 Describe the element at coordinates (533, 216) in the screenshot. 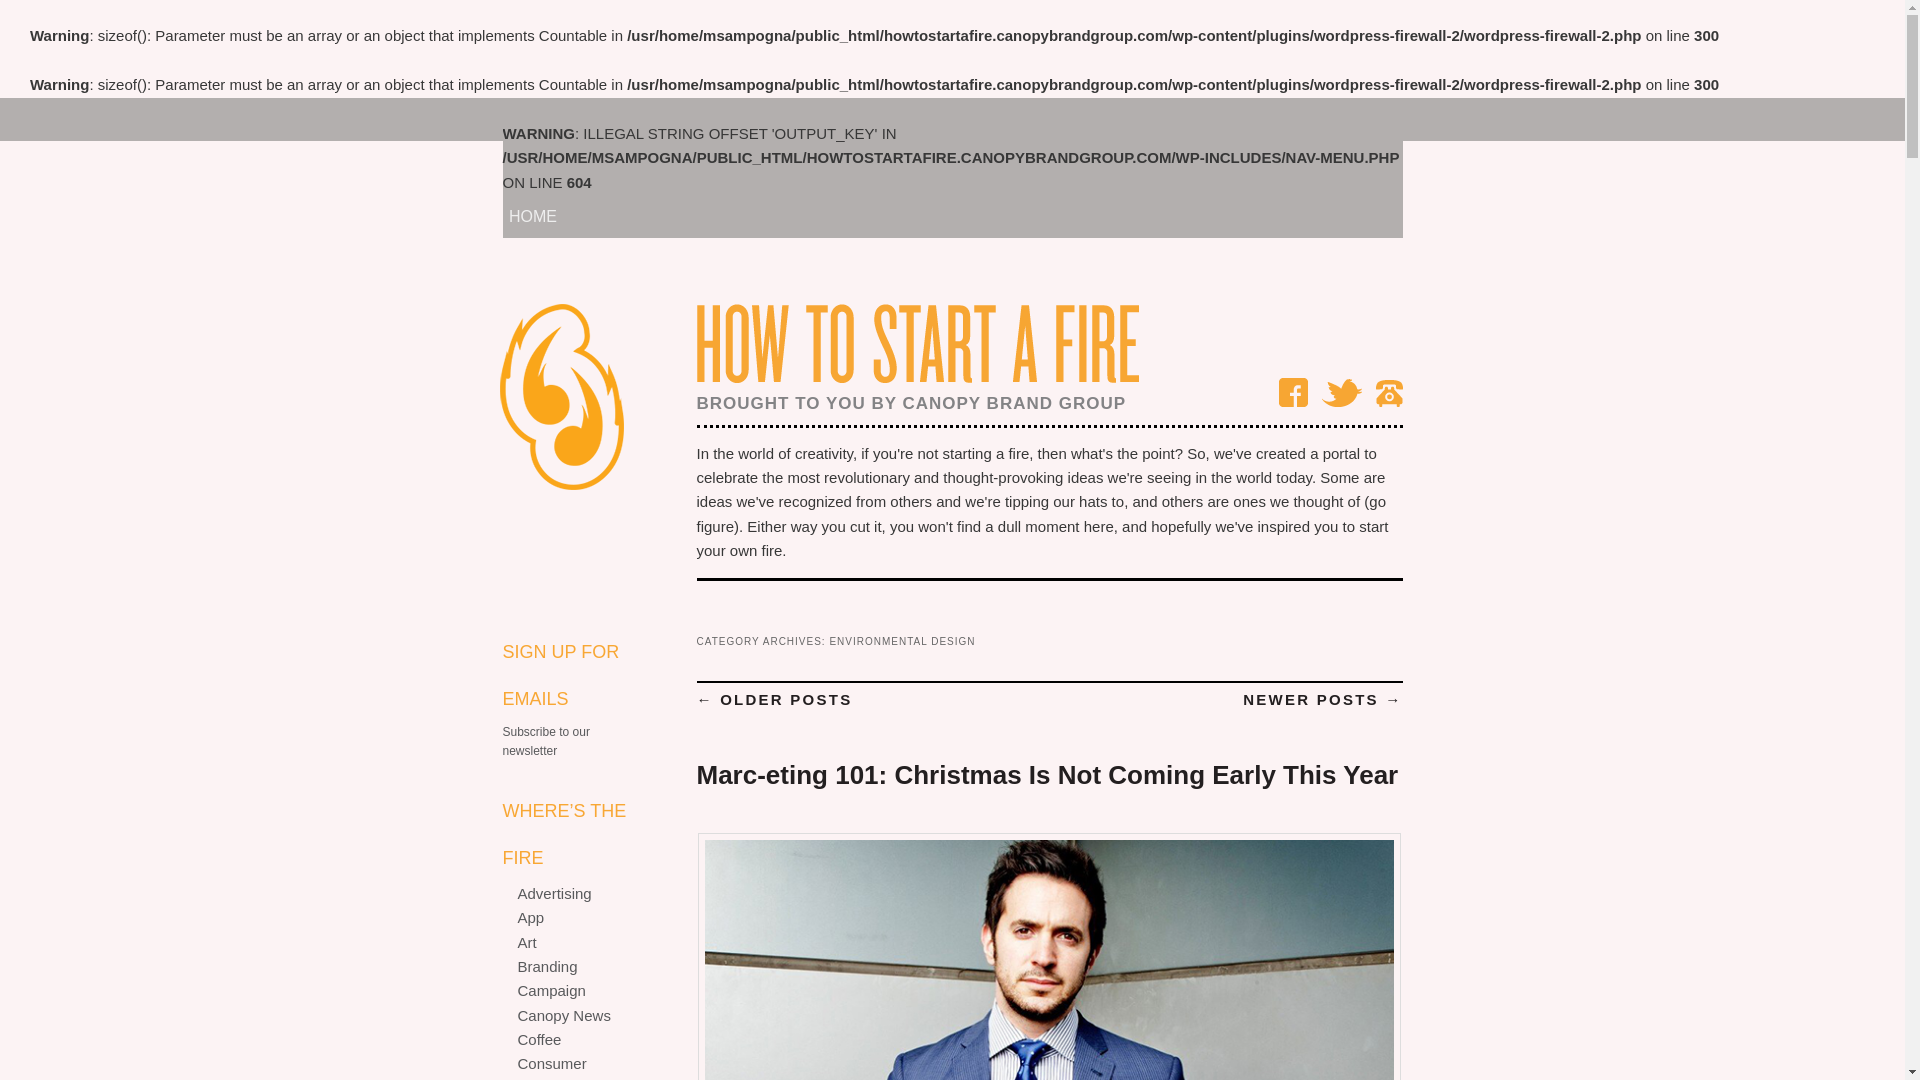

I see `HOME` at that location.